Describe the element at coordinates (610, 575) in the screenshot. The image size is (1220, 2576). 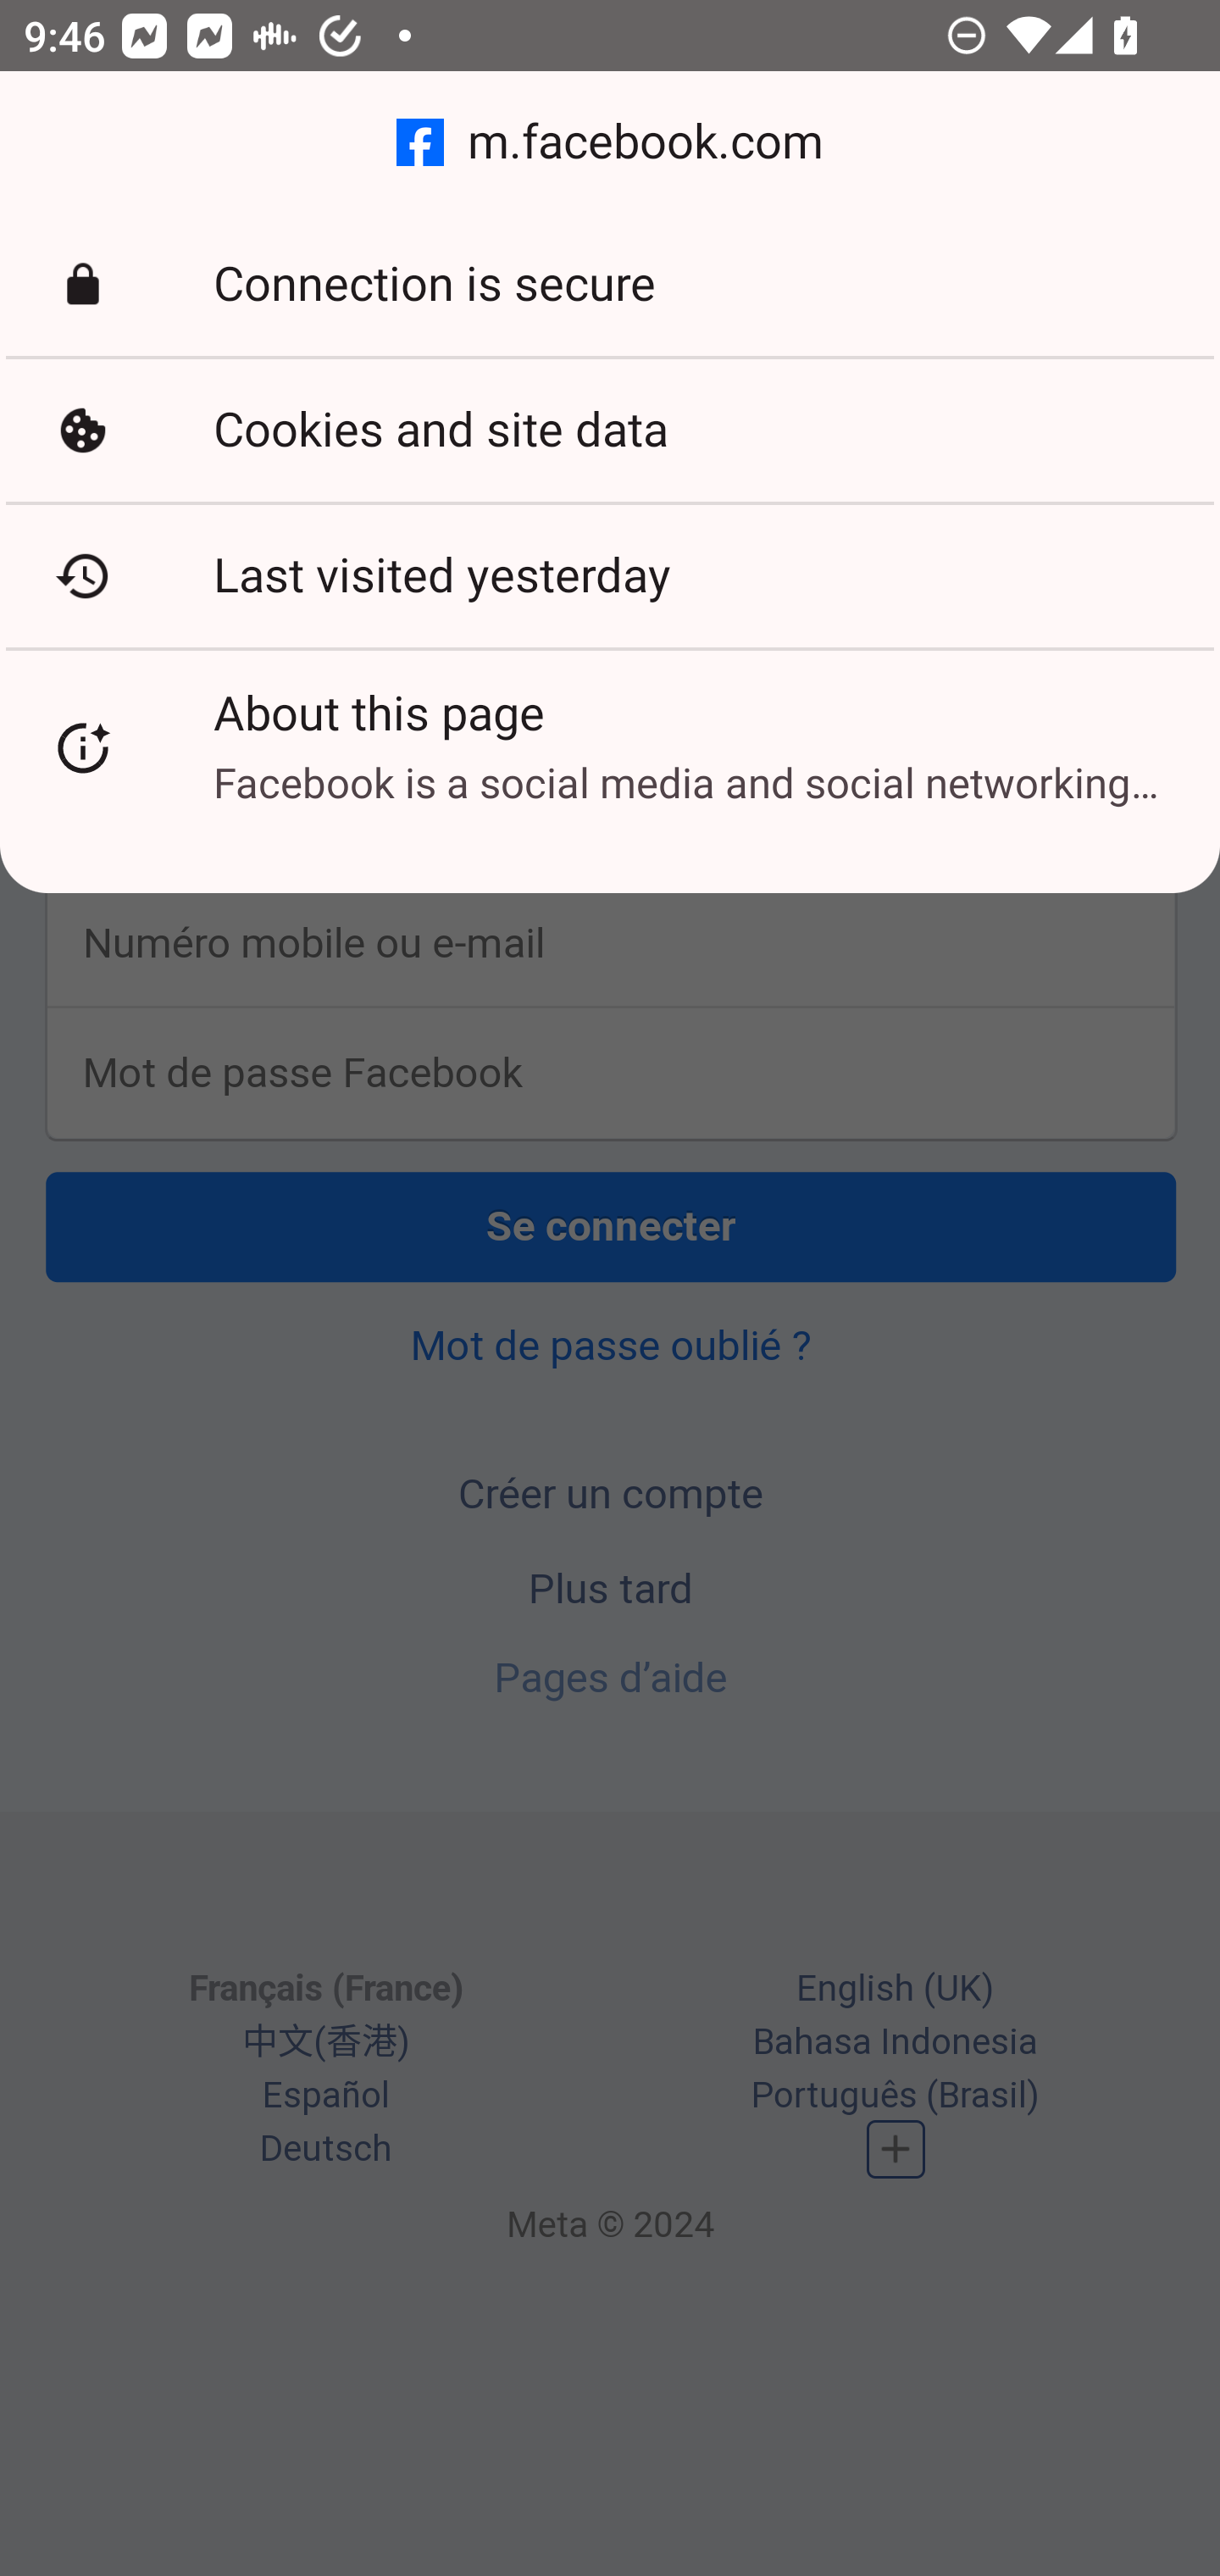
I see `Last visited yesterday` at that location.